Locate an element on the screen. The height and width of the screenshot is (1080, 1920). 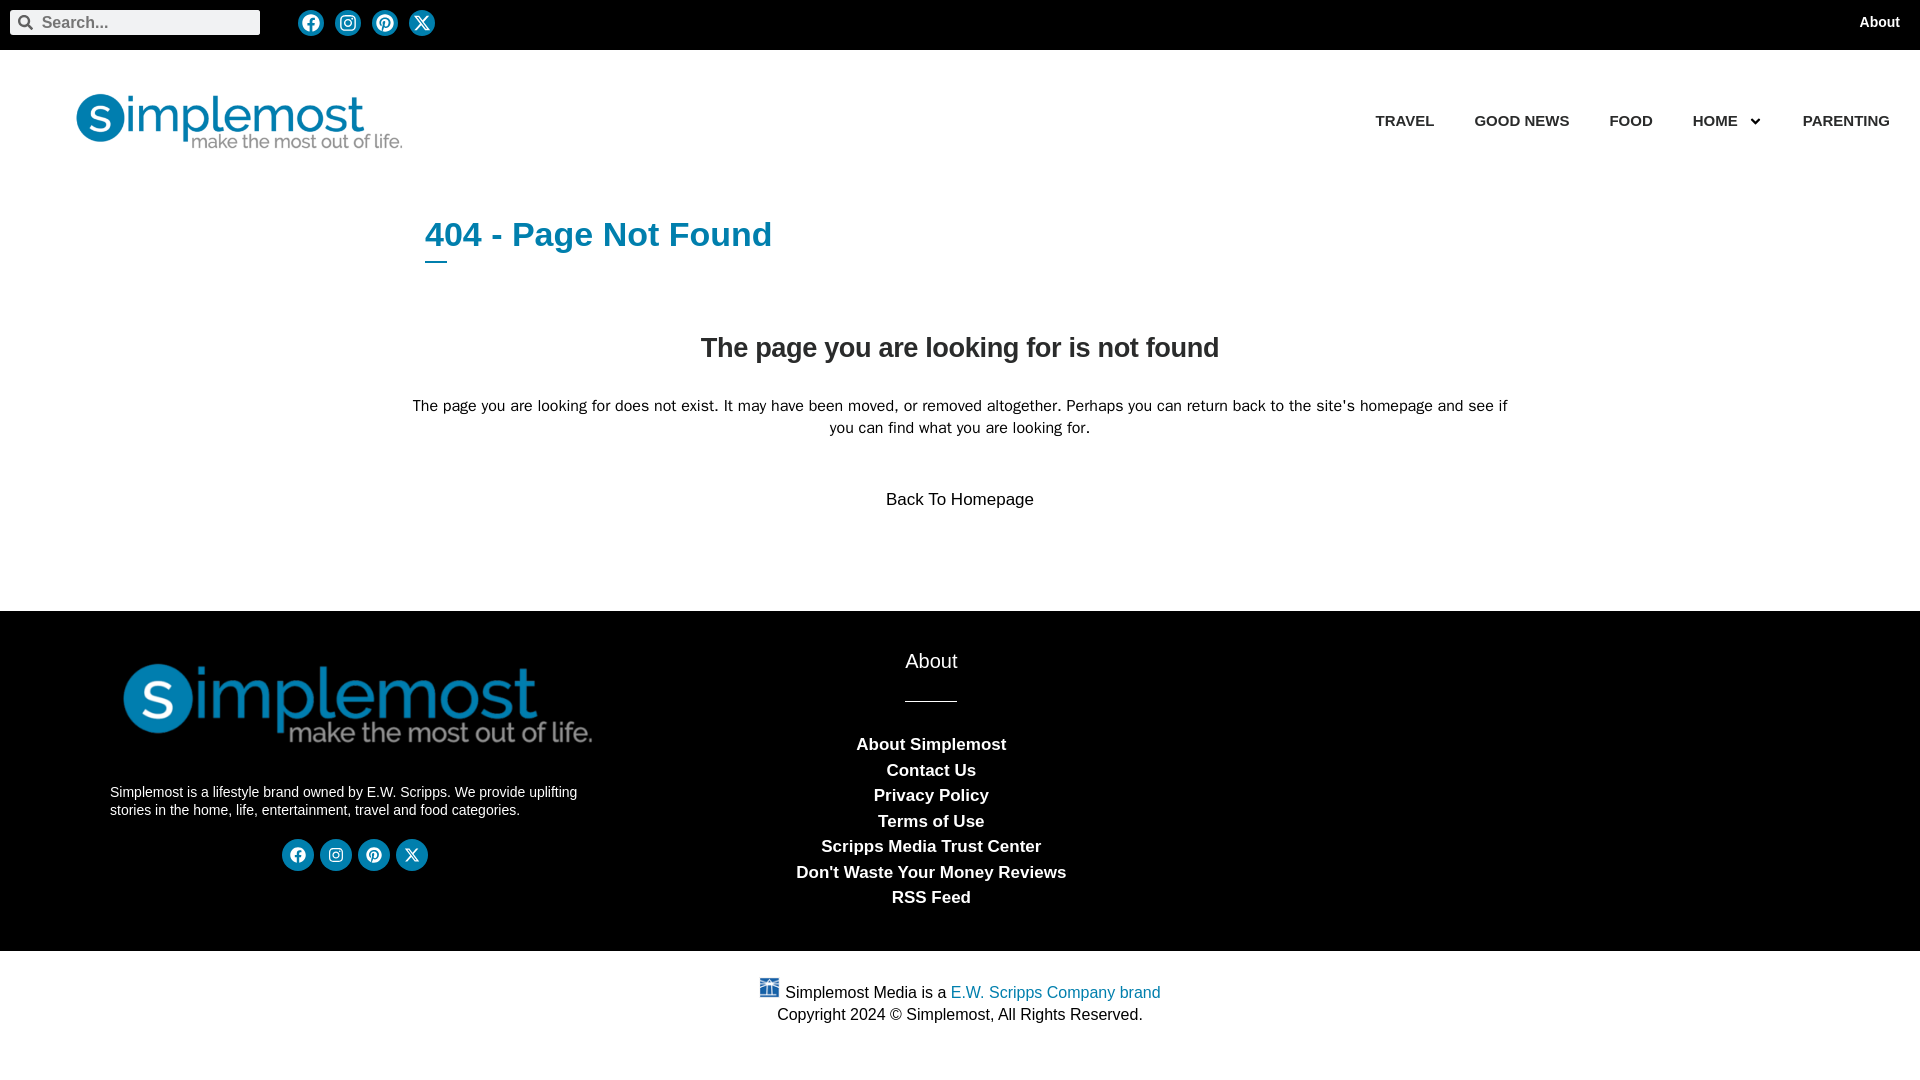
PARENTING is located at coordinates (1846, 120).